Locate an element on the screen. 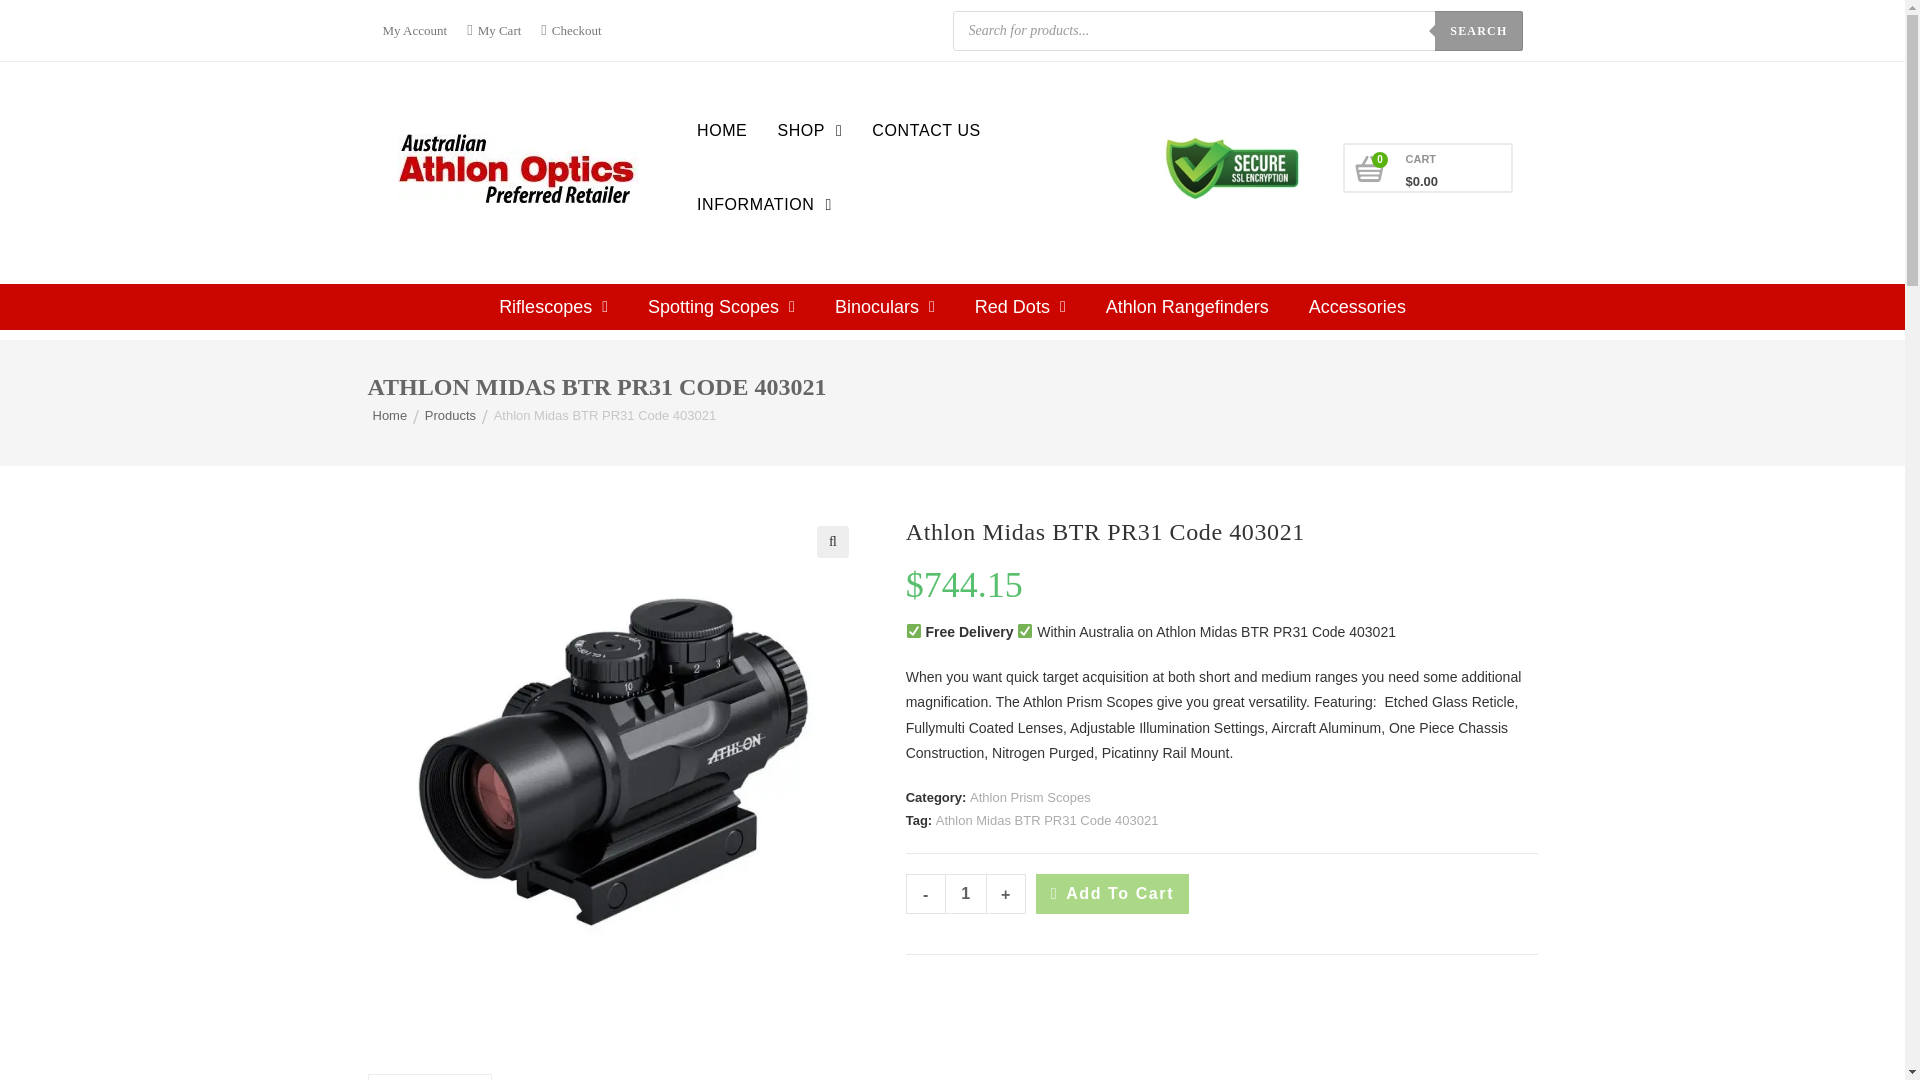 The height and width of the screenshot is (1080, 1920). SHOP is located at coordinates (809, 130).